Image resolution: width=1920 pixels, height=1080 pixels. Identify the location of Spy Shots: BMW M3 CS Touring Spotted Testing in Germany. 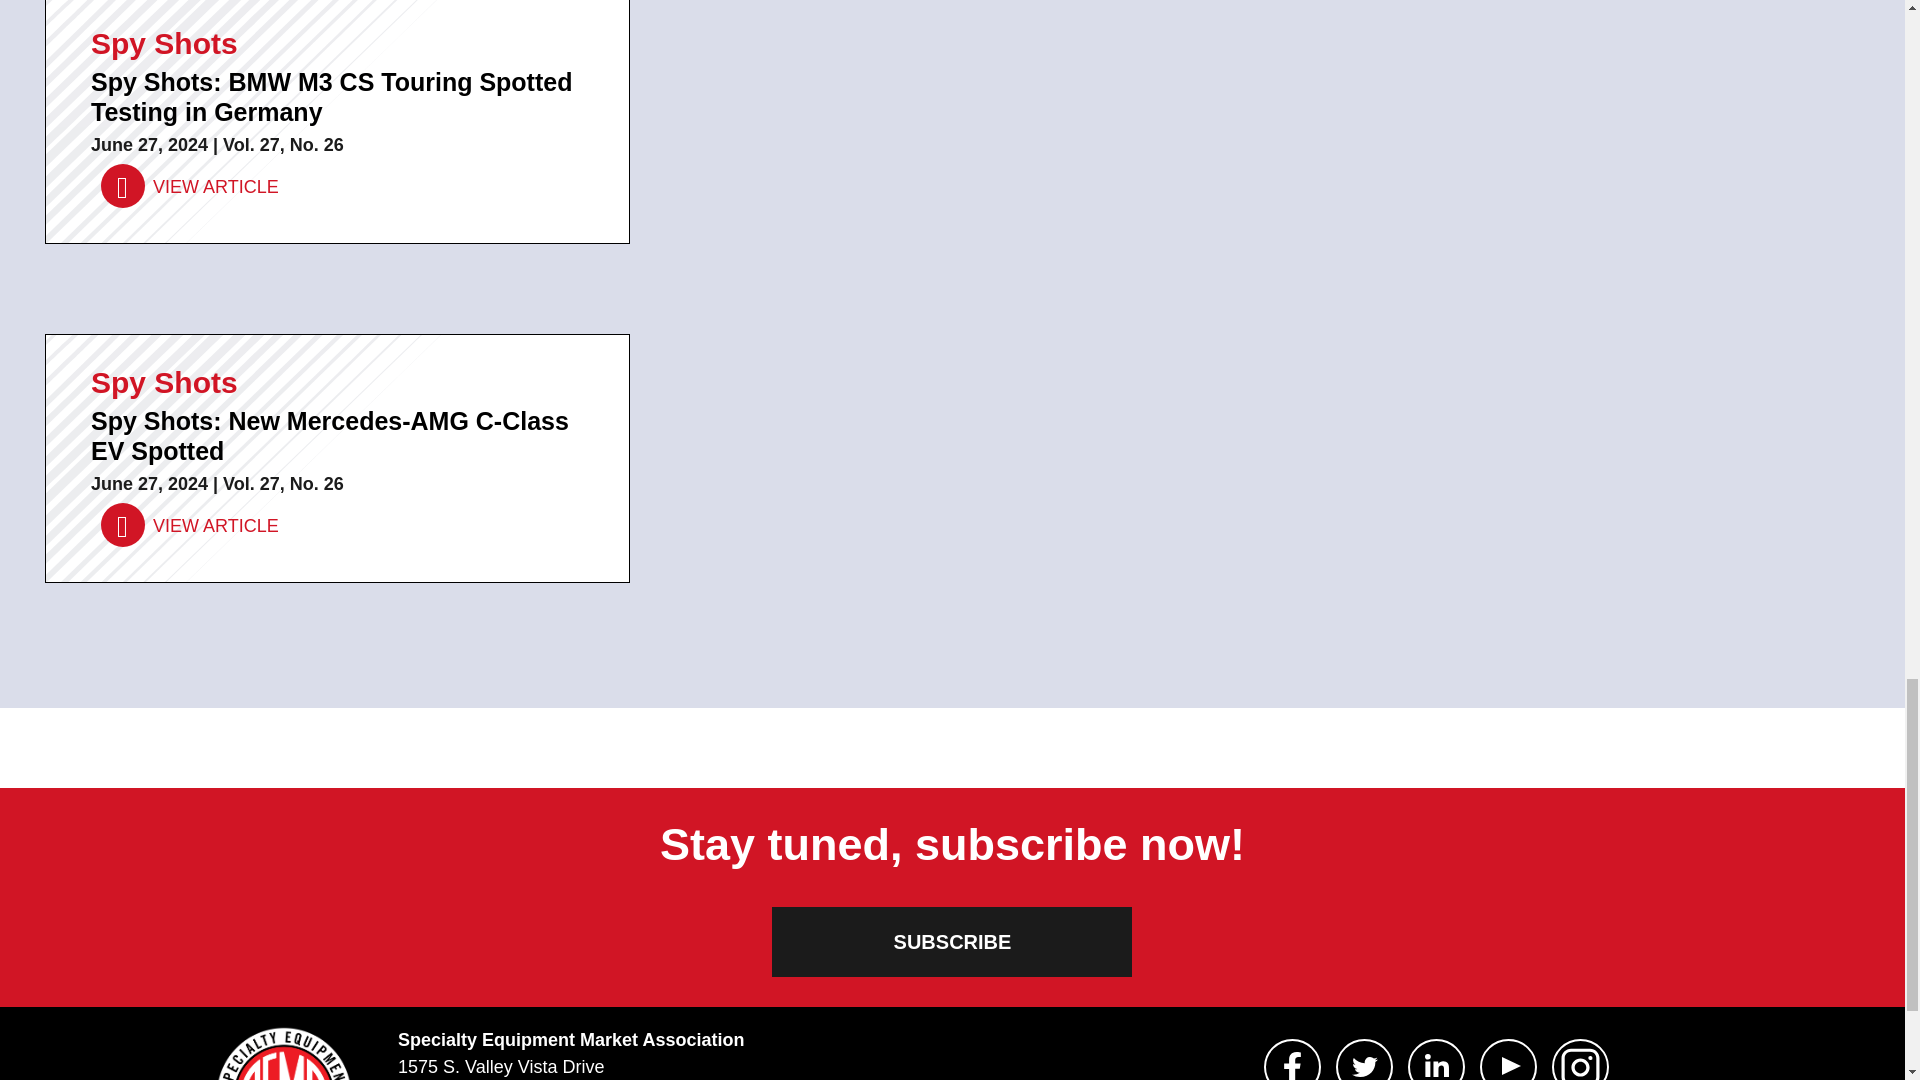
(190, 187).